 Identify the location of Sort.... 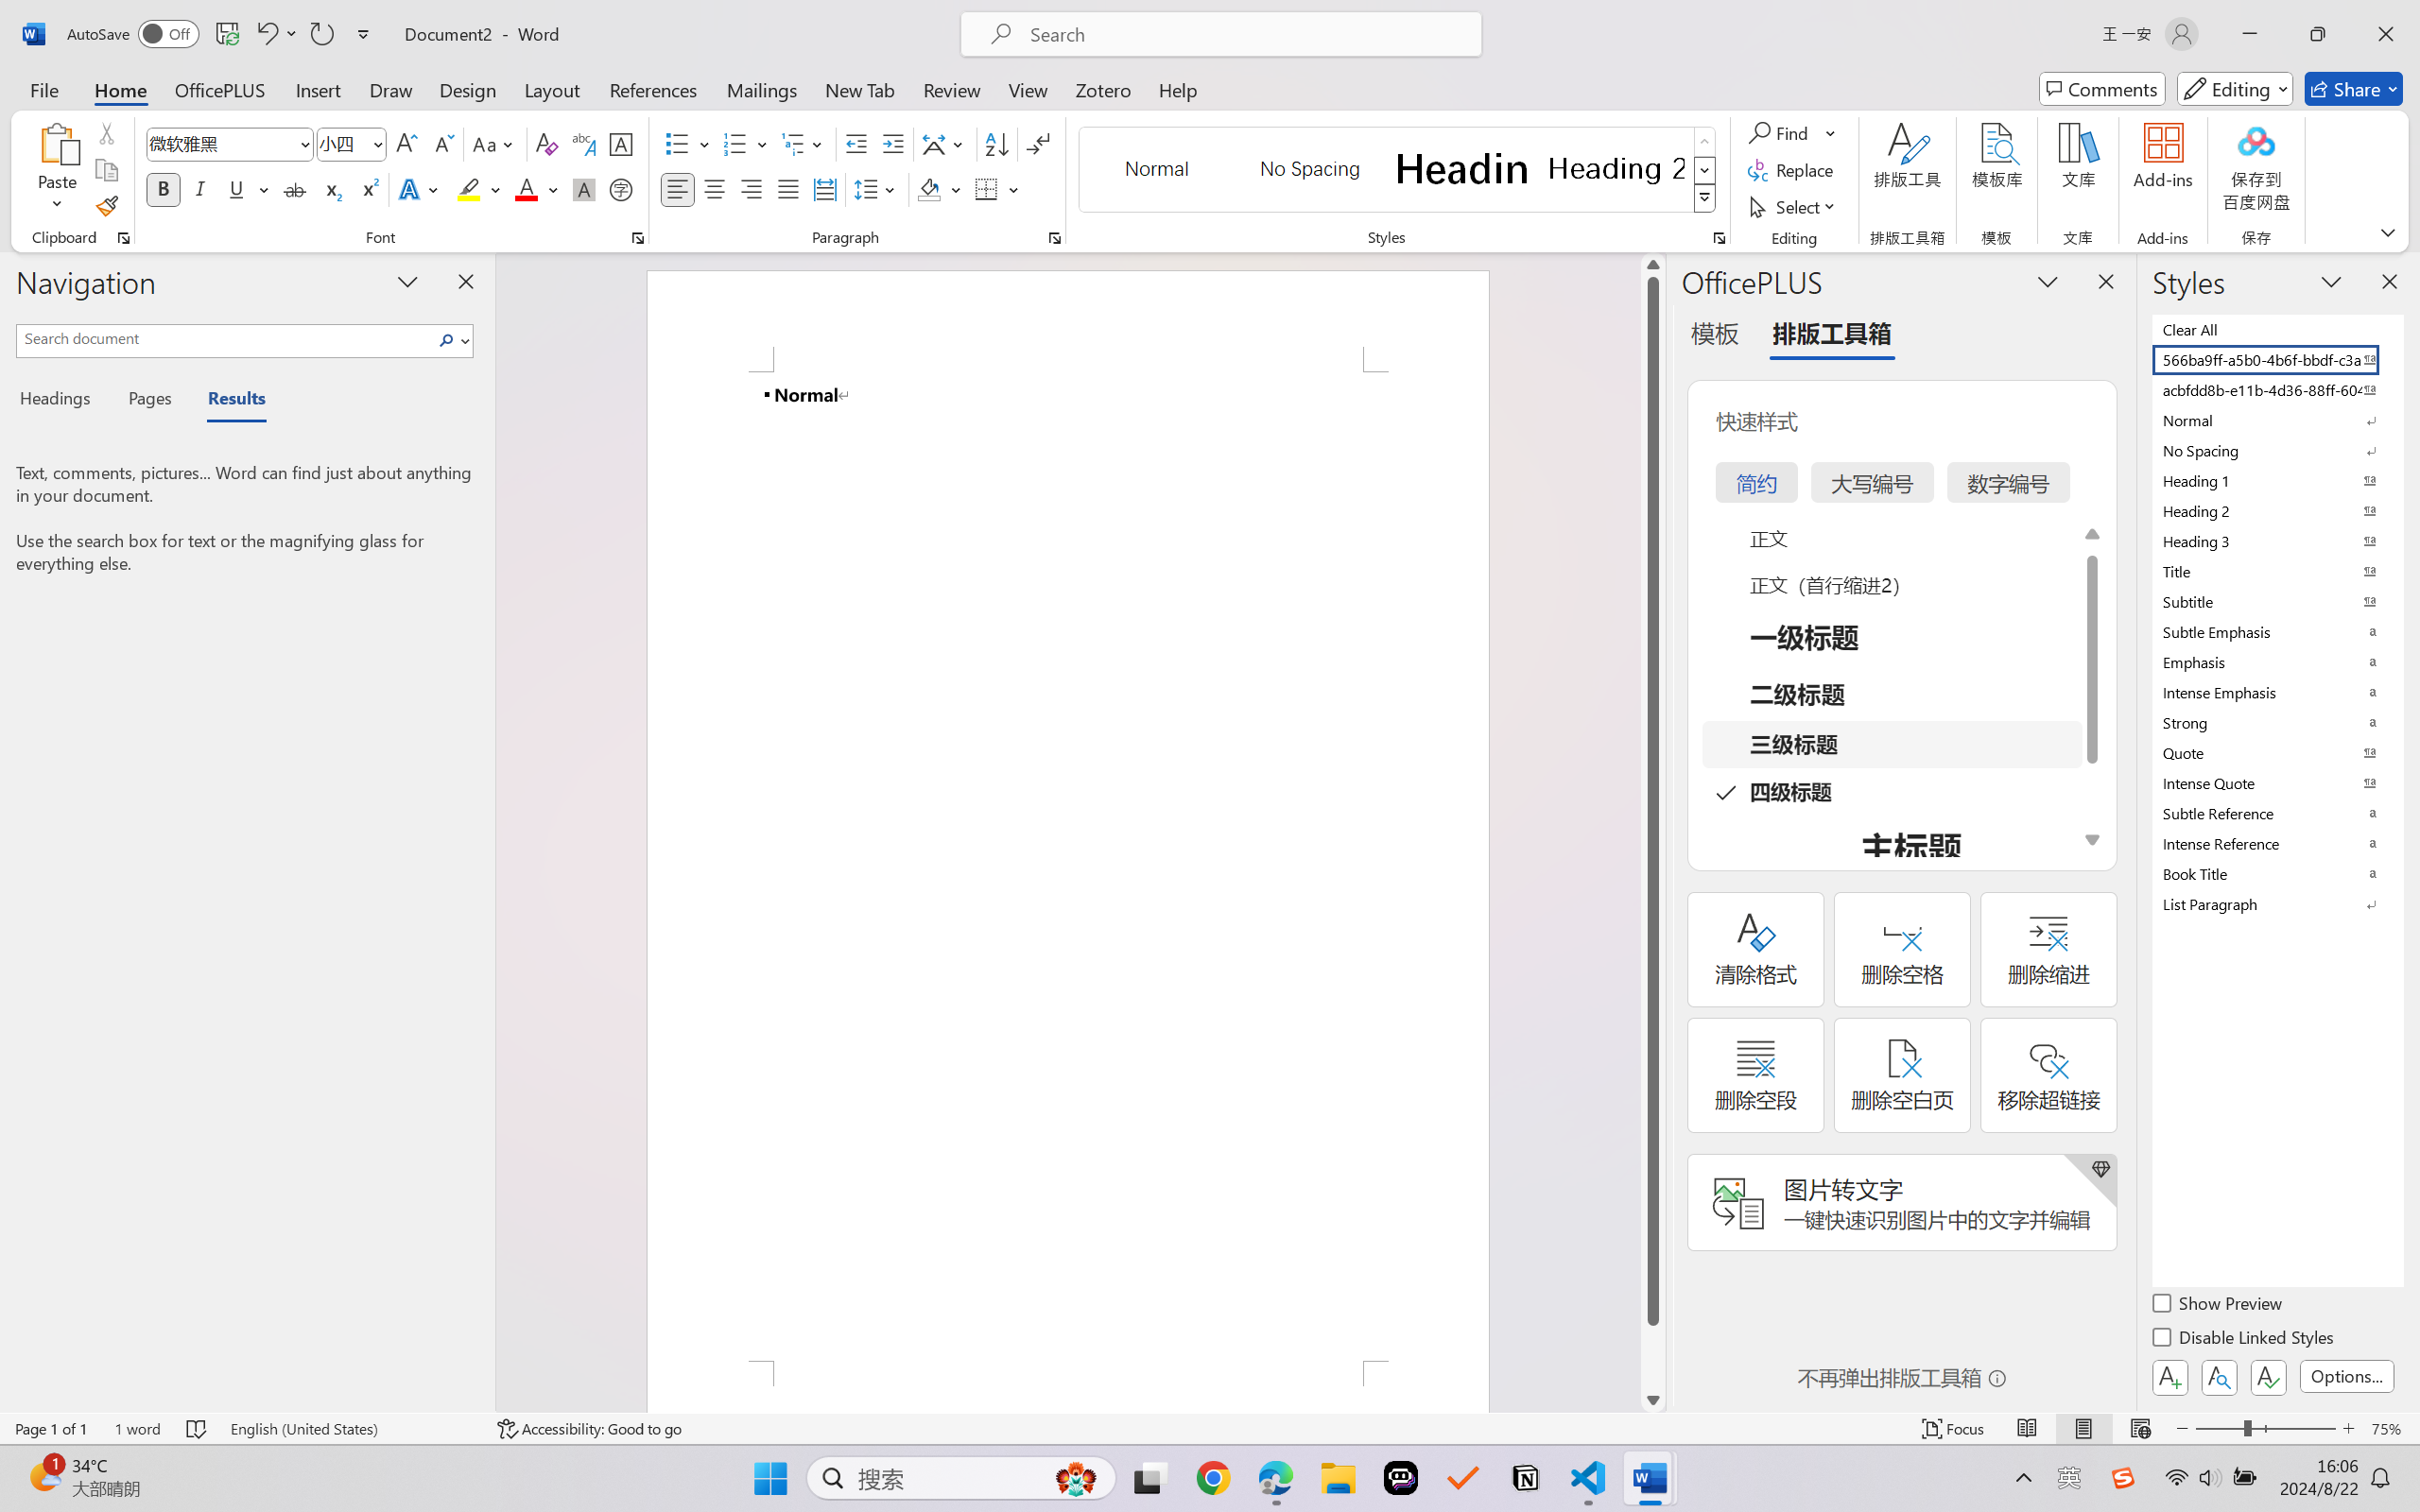
(996, 144).